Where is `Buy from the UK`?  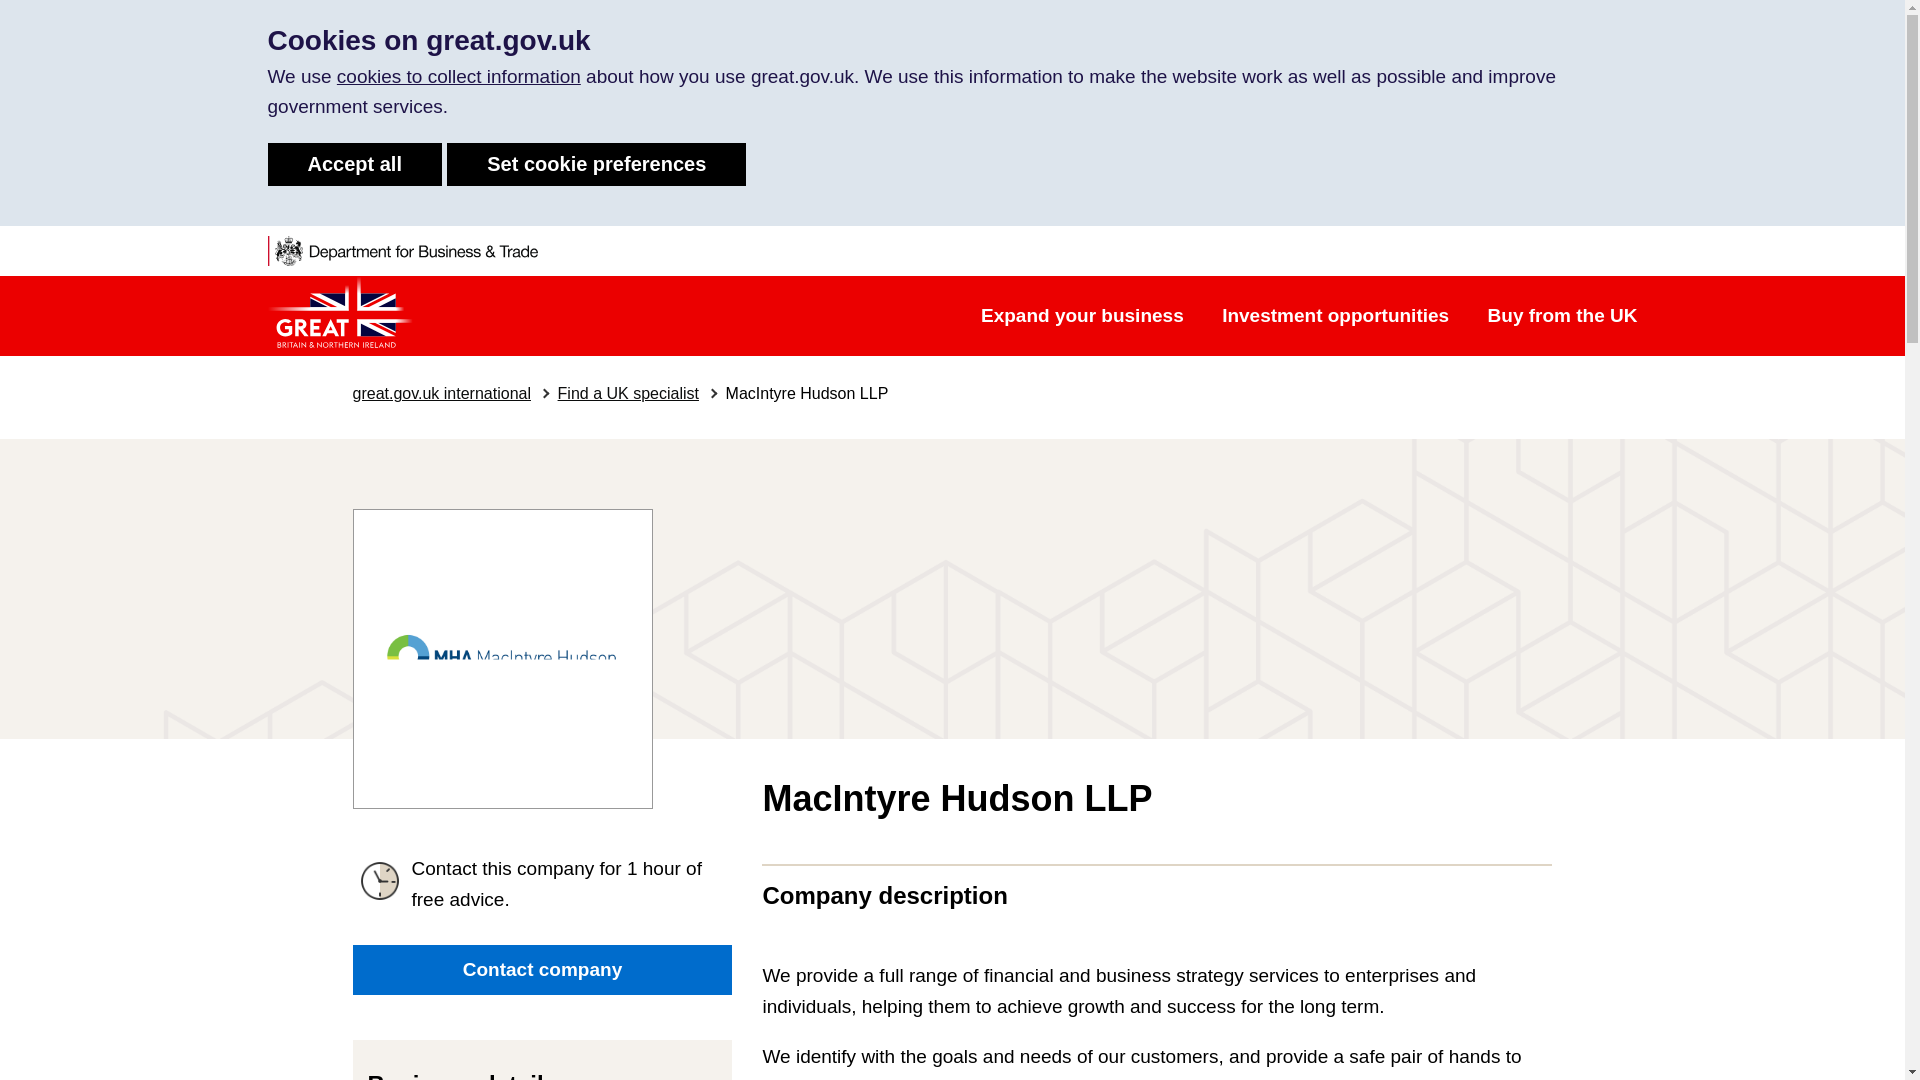 Buy from the UK is located at coordinates (1562, 315).